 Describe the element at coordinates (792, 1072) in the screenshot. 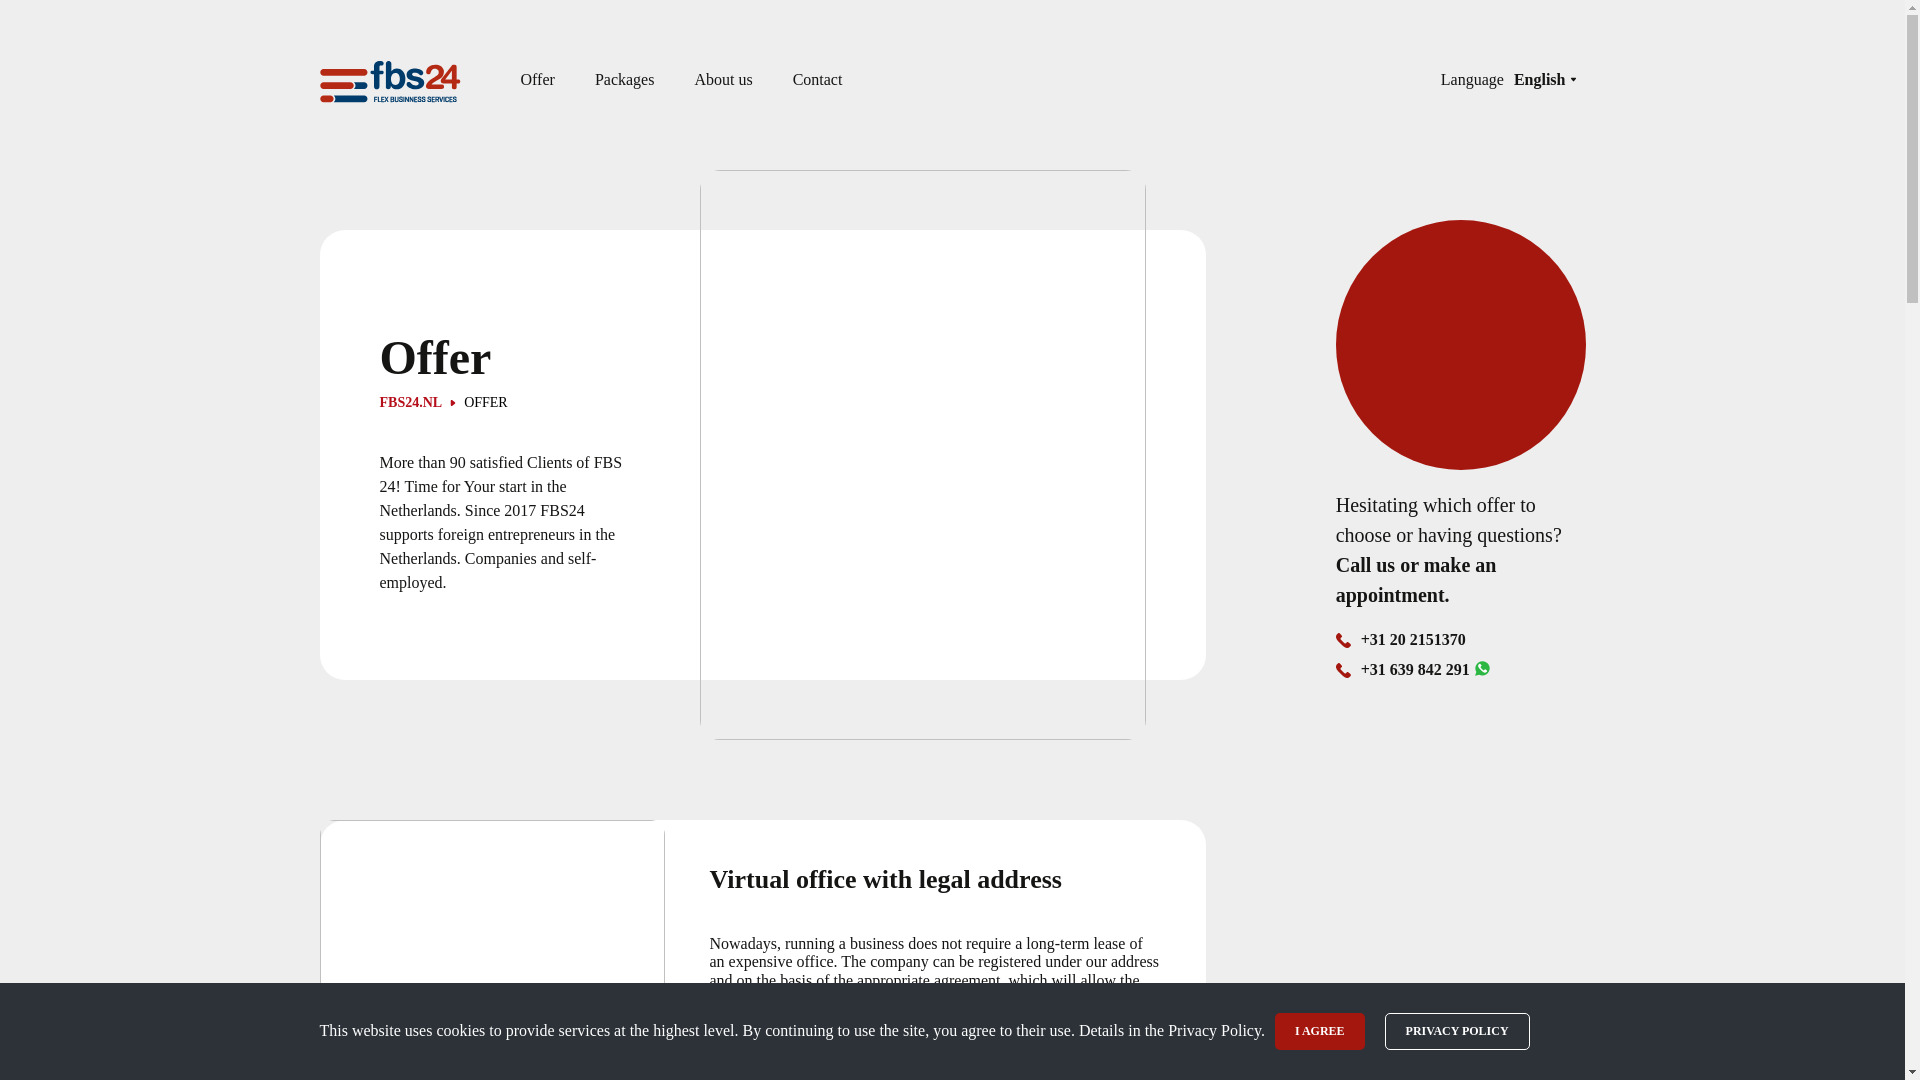

I see `SHOW PACKAGES` at that location.